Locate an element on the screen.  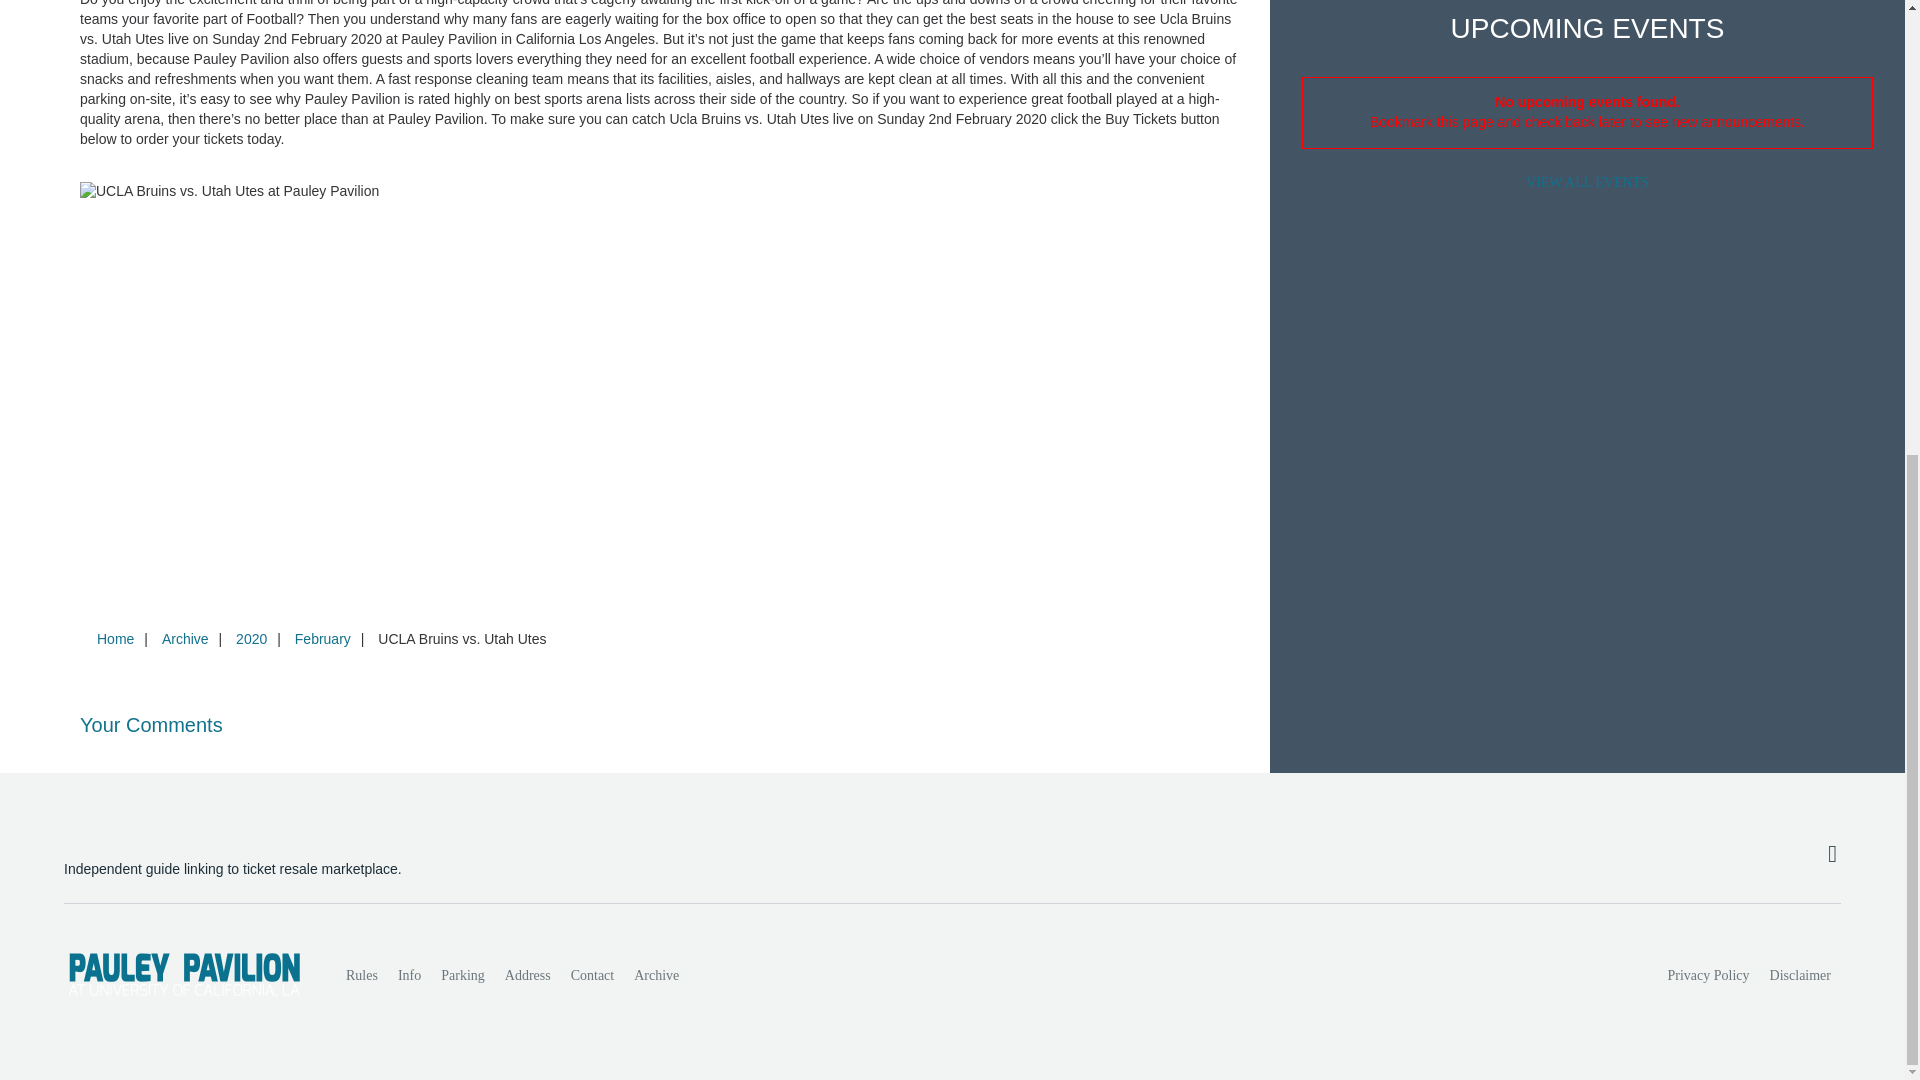
Home is located at coordinates (115, 638).